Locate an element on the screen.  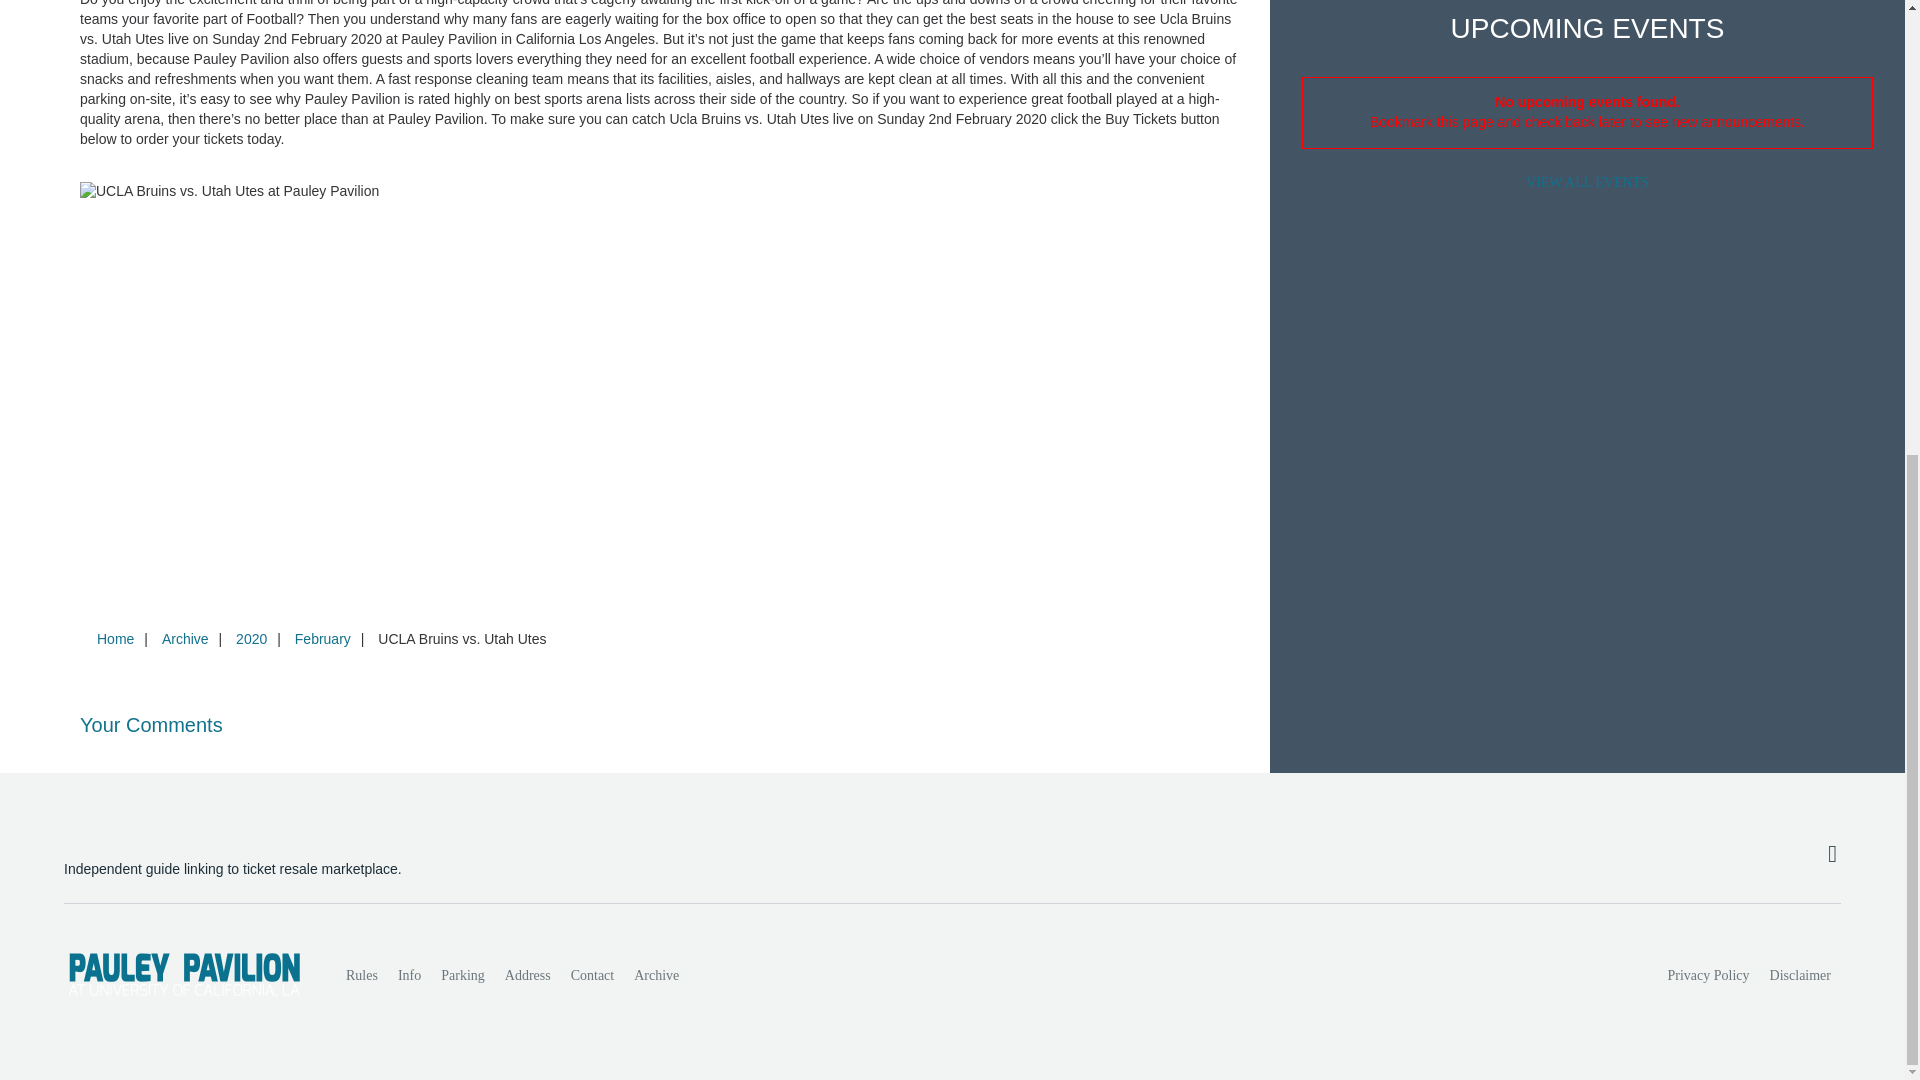
Home is located at coordinates (115, 638).